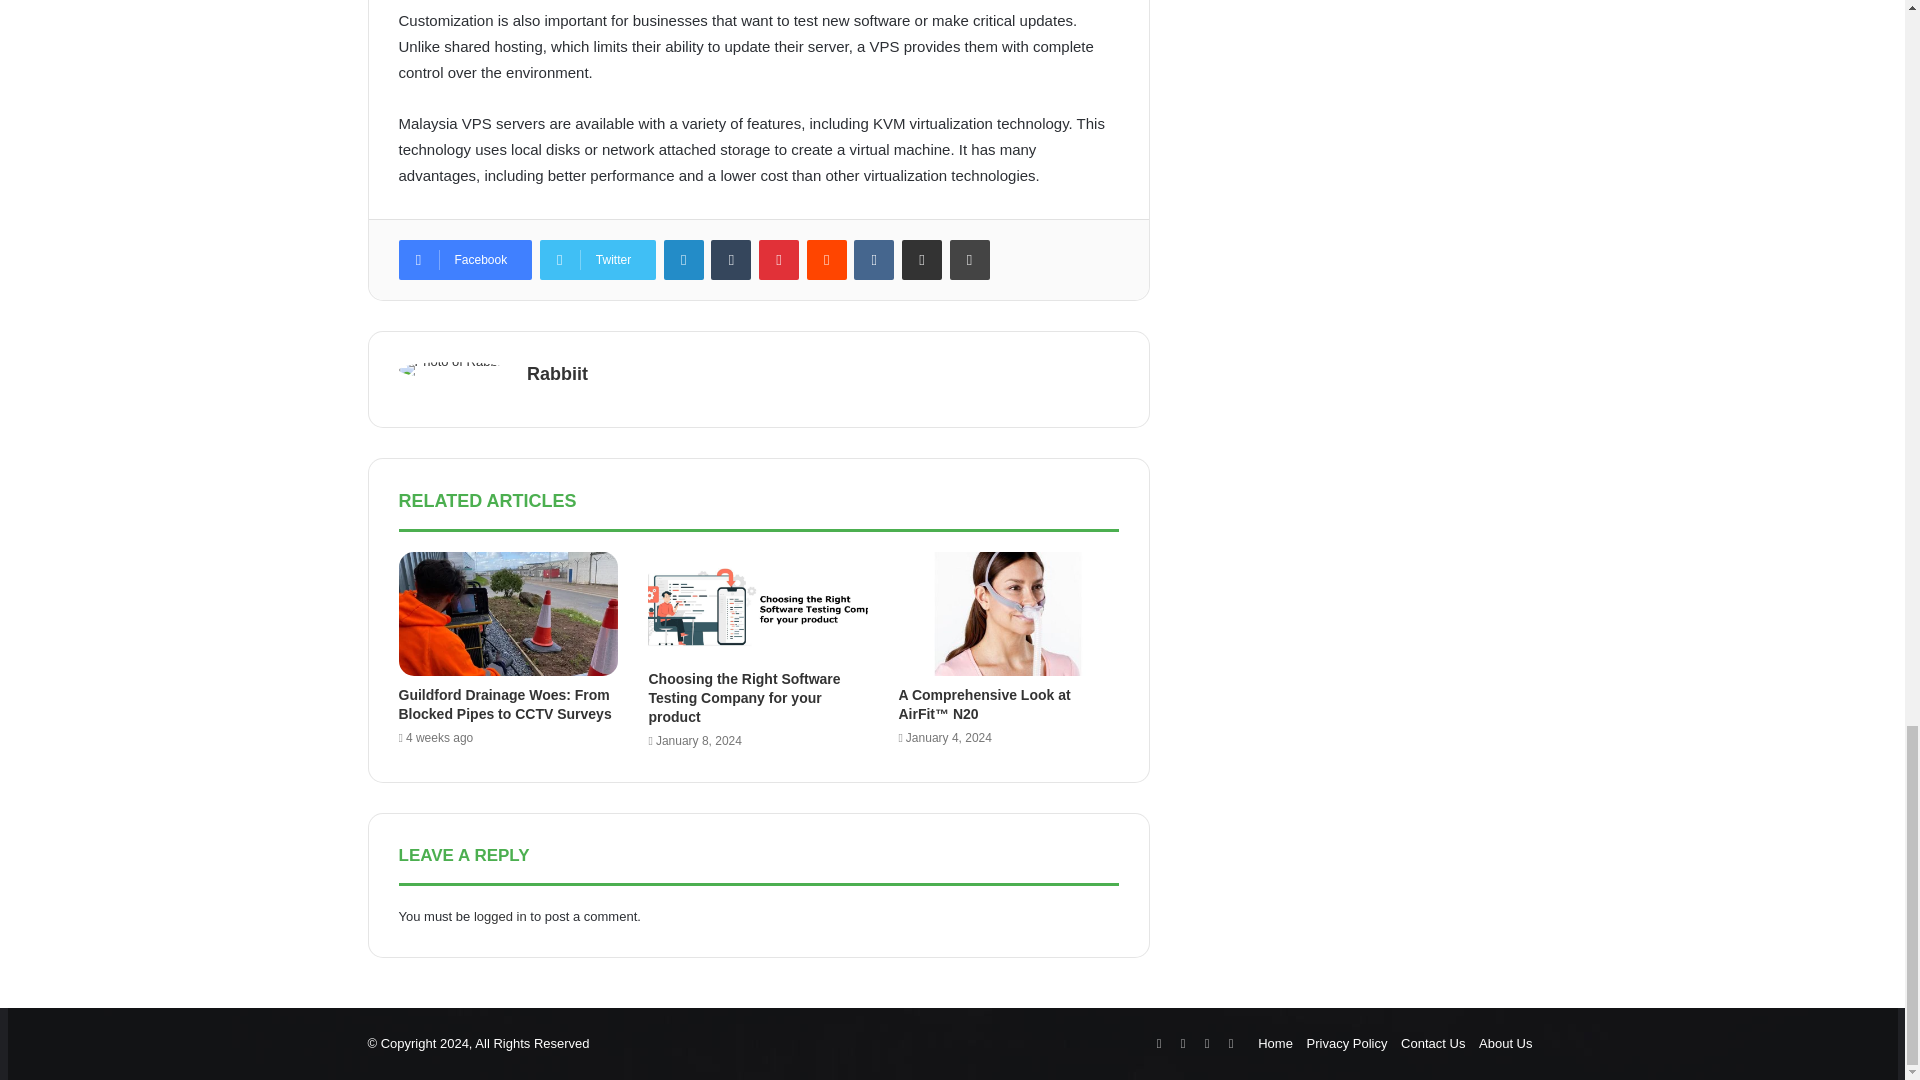 Image resolution: width=1920 pixels, height=1080 pixels. Describe the element at coordinates (922, 259) in the screenshot. I see `Share via Email` at that location.